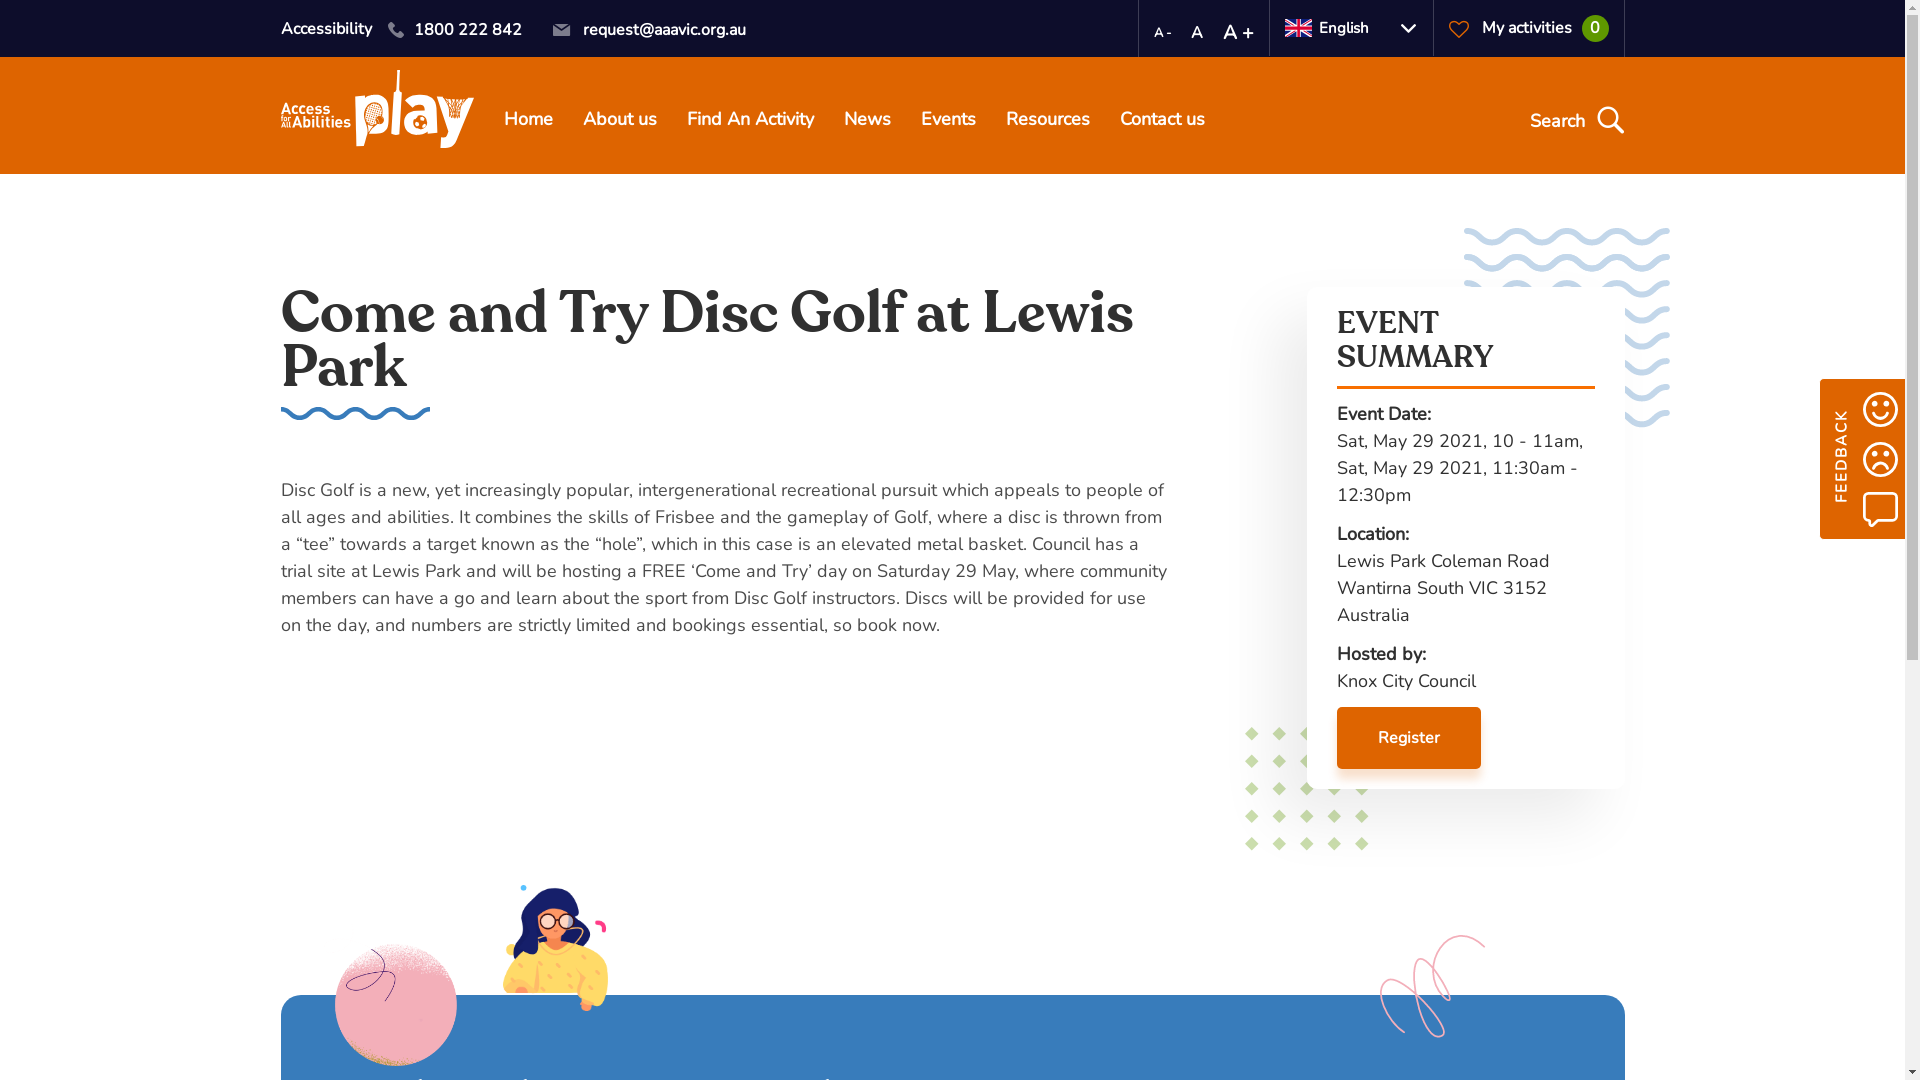 Image resolution: width=1920 pixels, height=1080 pixels. I want to click on Home, so click(528, 122).